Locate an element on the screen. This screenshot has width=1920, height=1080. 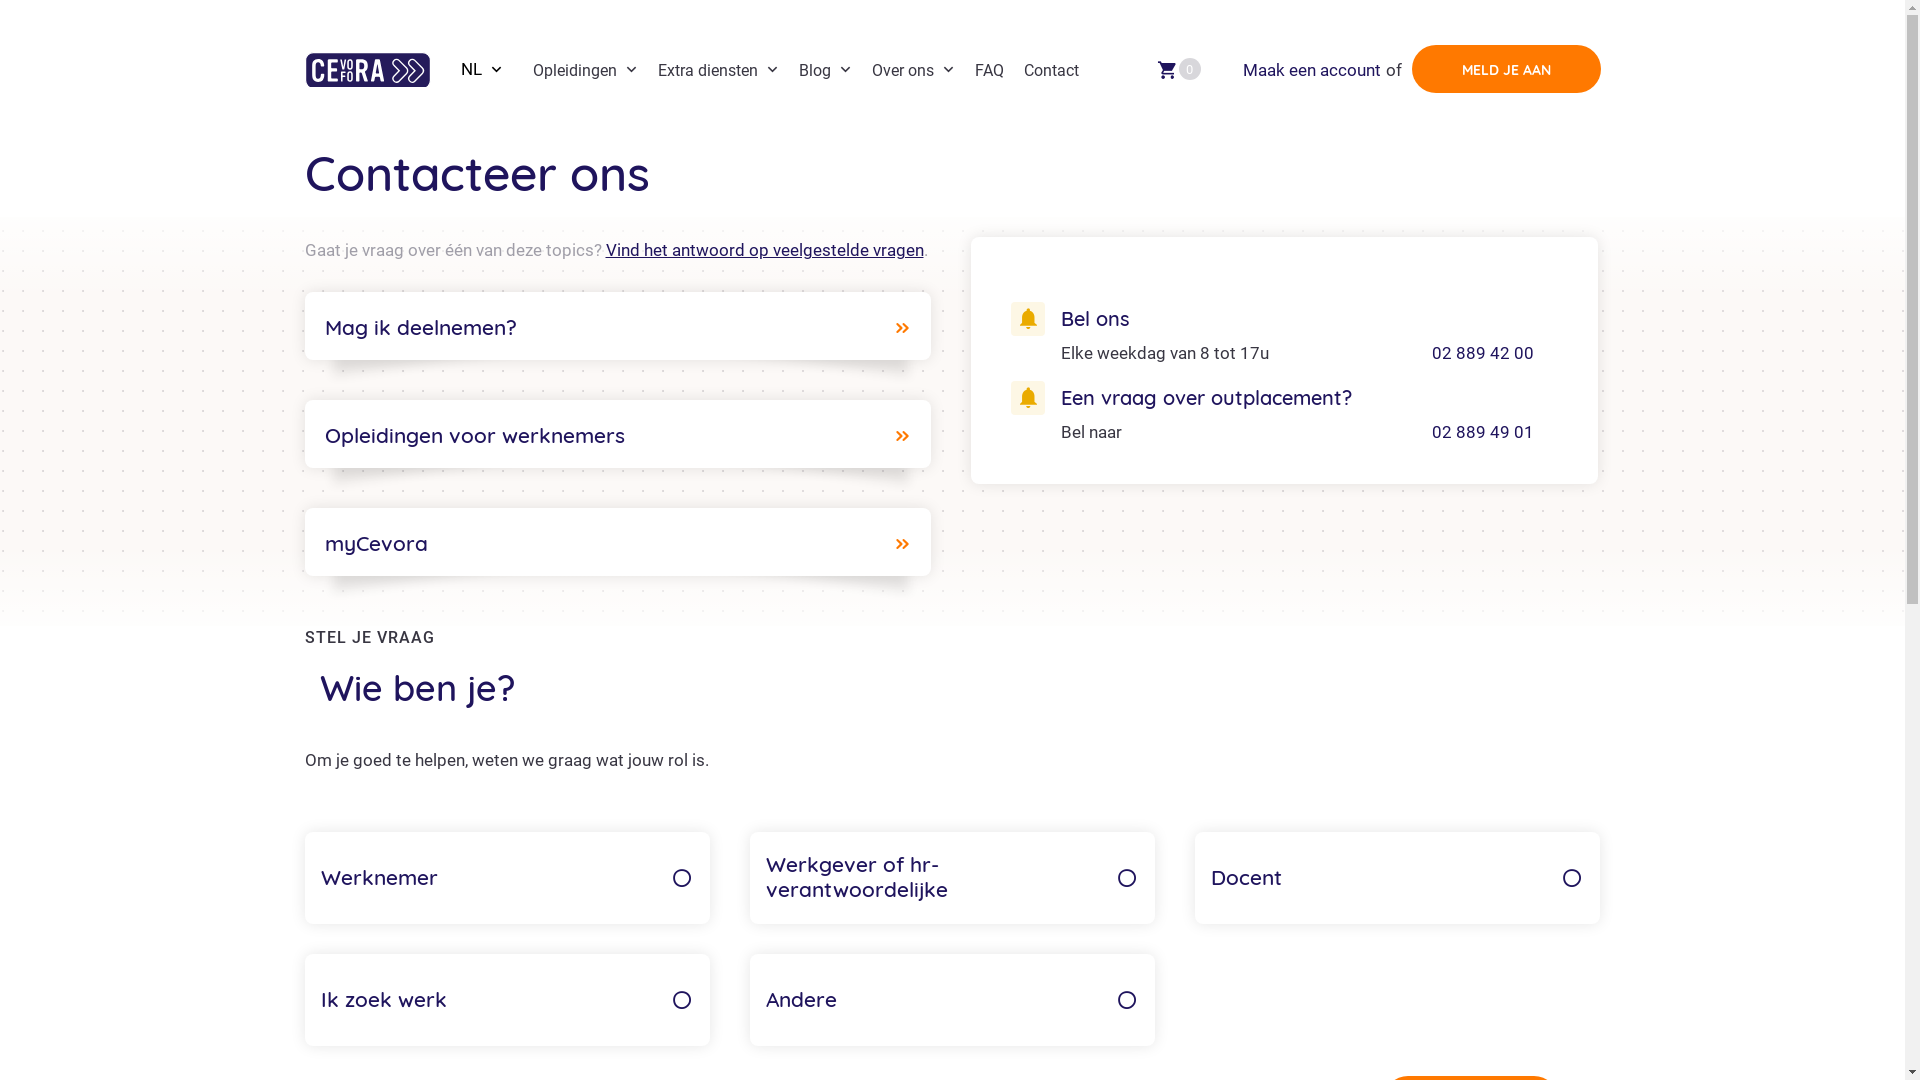
Opleidingen is located at coordinates (584, 70).